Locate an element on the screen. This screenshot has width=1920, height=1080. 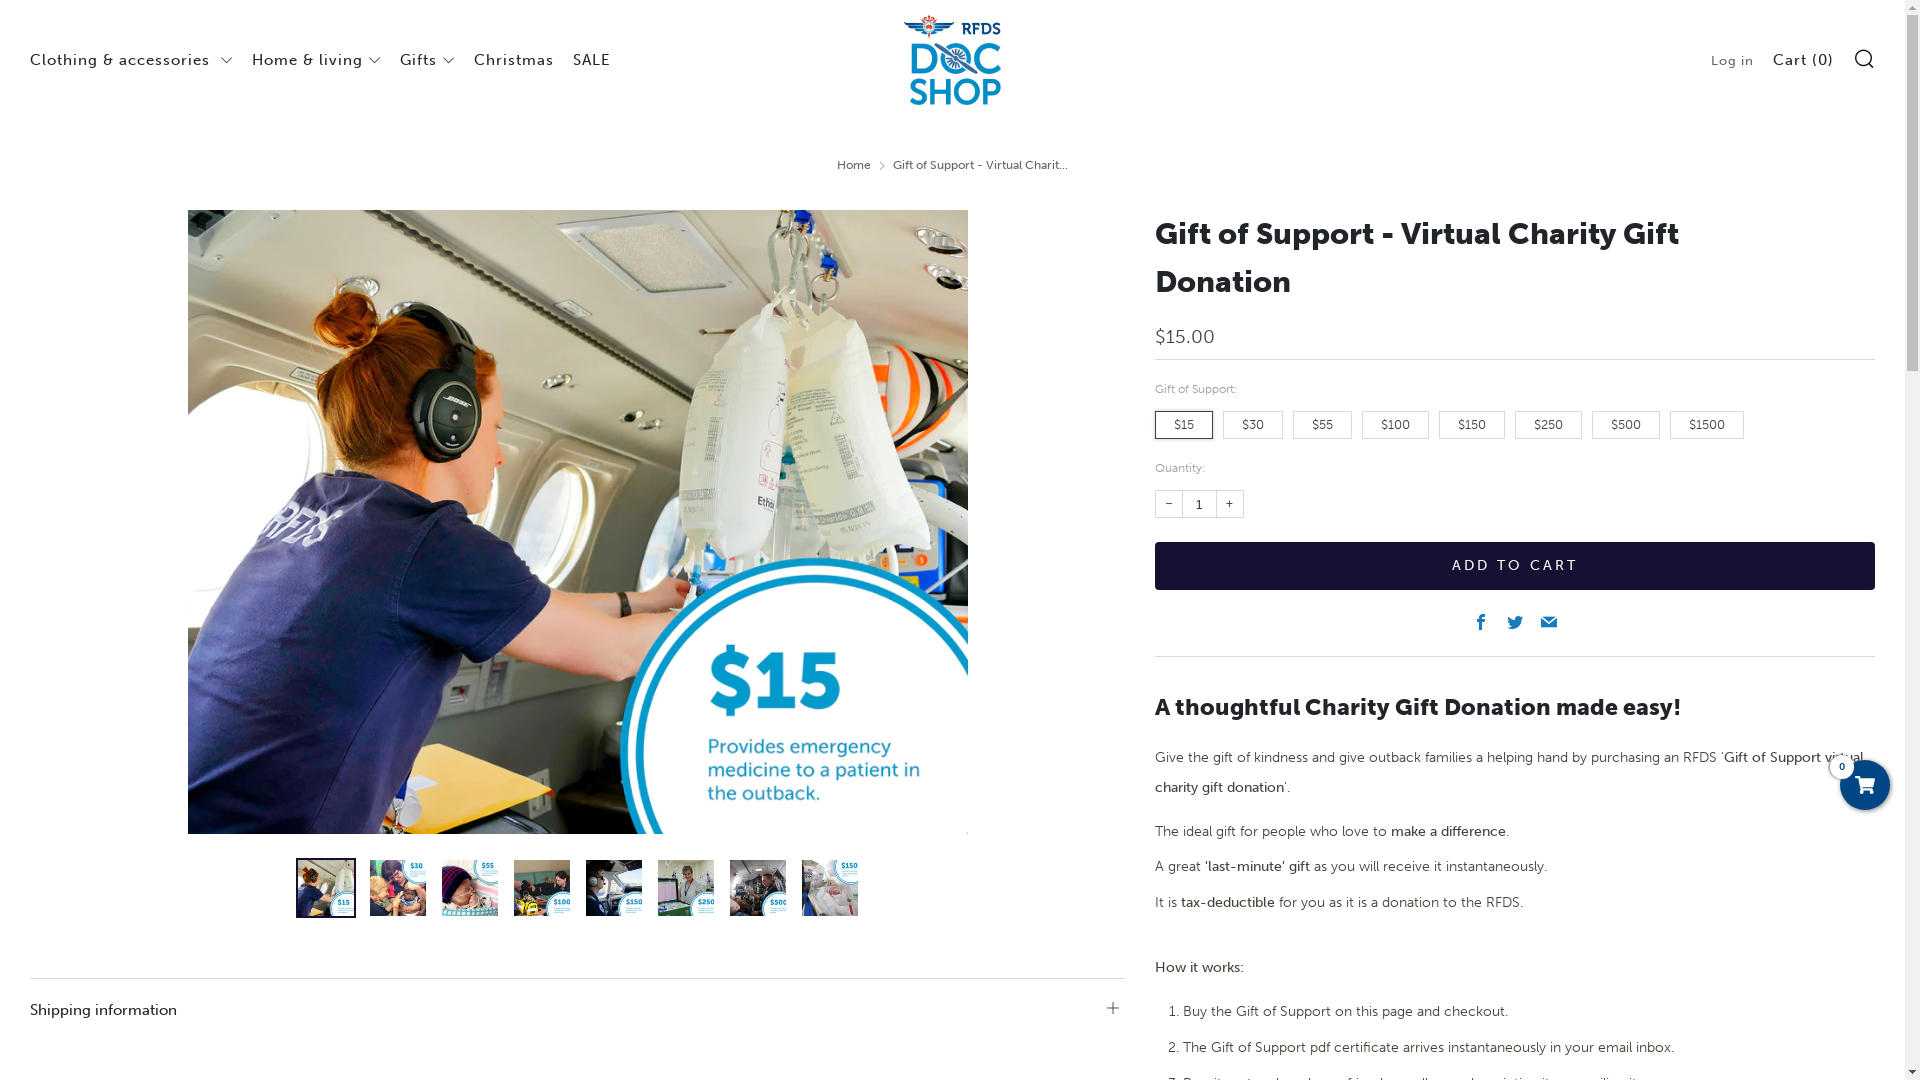
Clothing & accessories is located at coordinates (132, 60).